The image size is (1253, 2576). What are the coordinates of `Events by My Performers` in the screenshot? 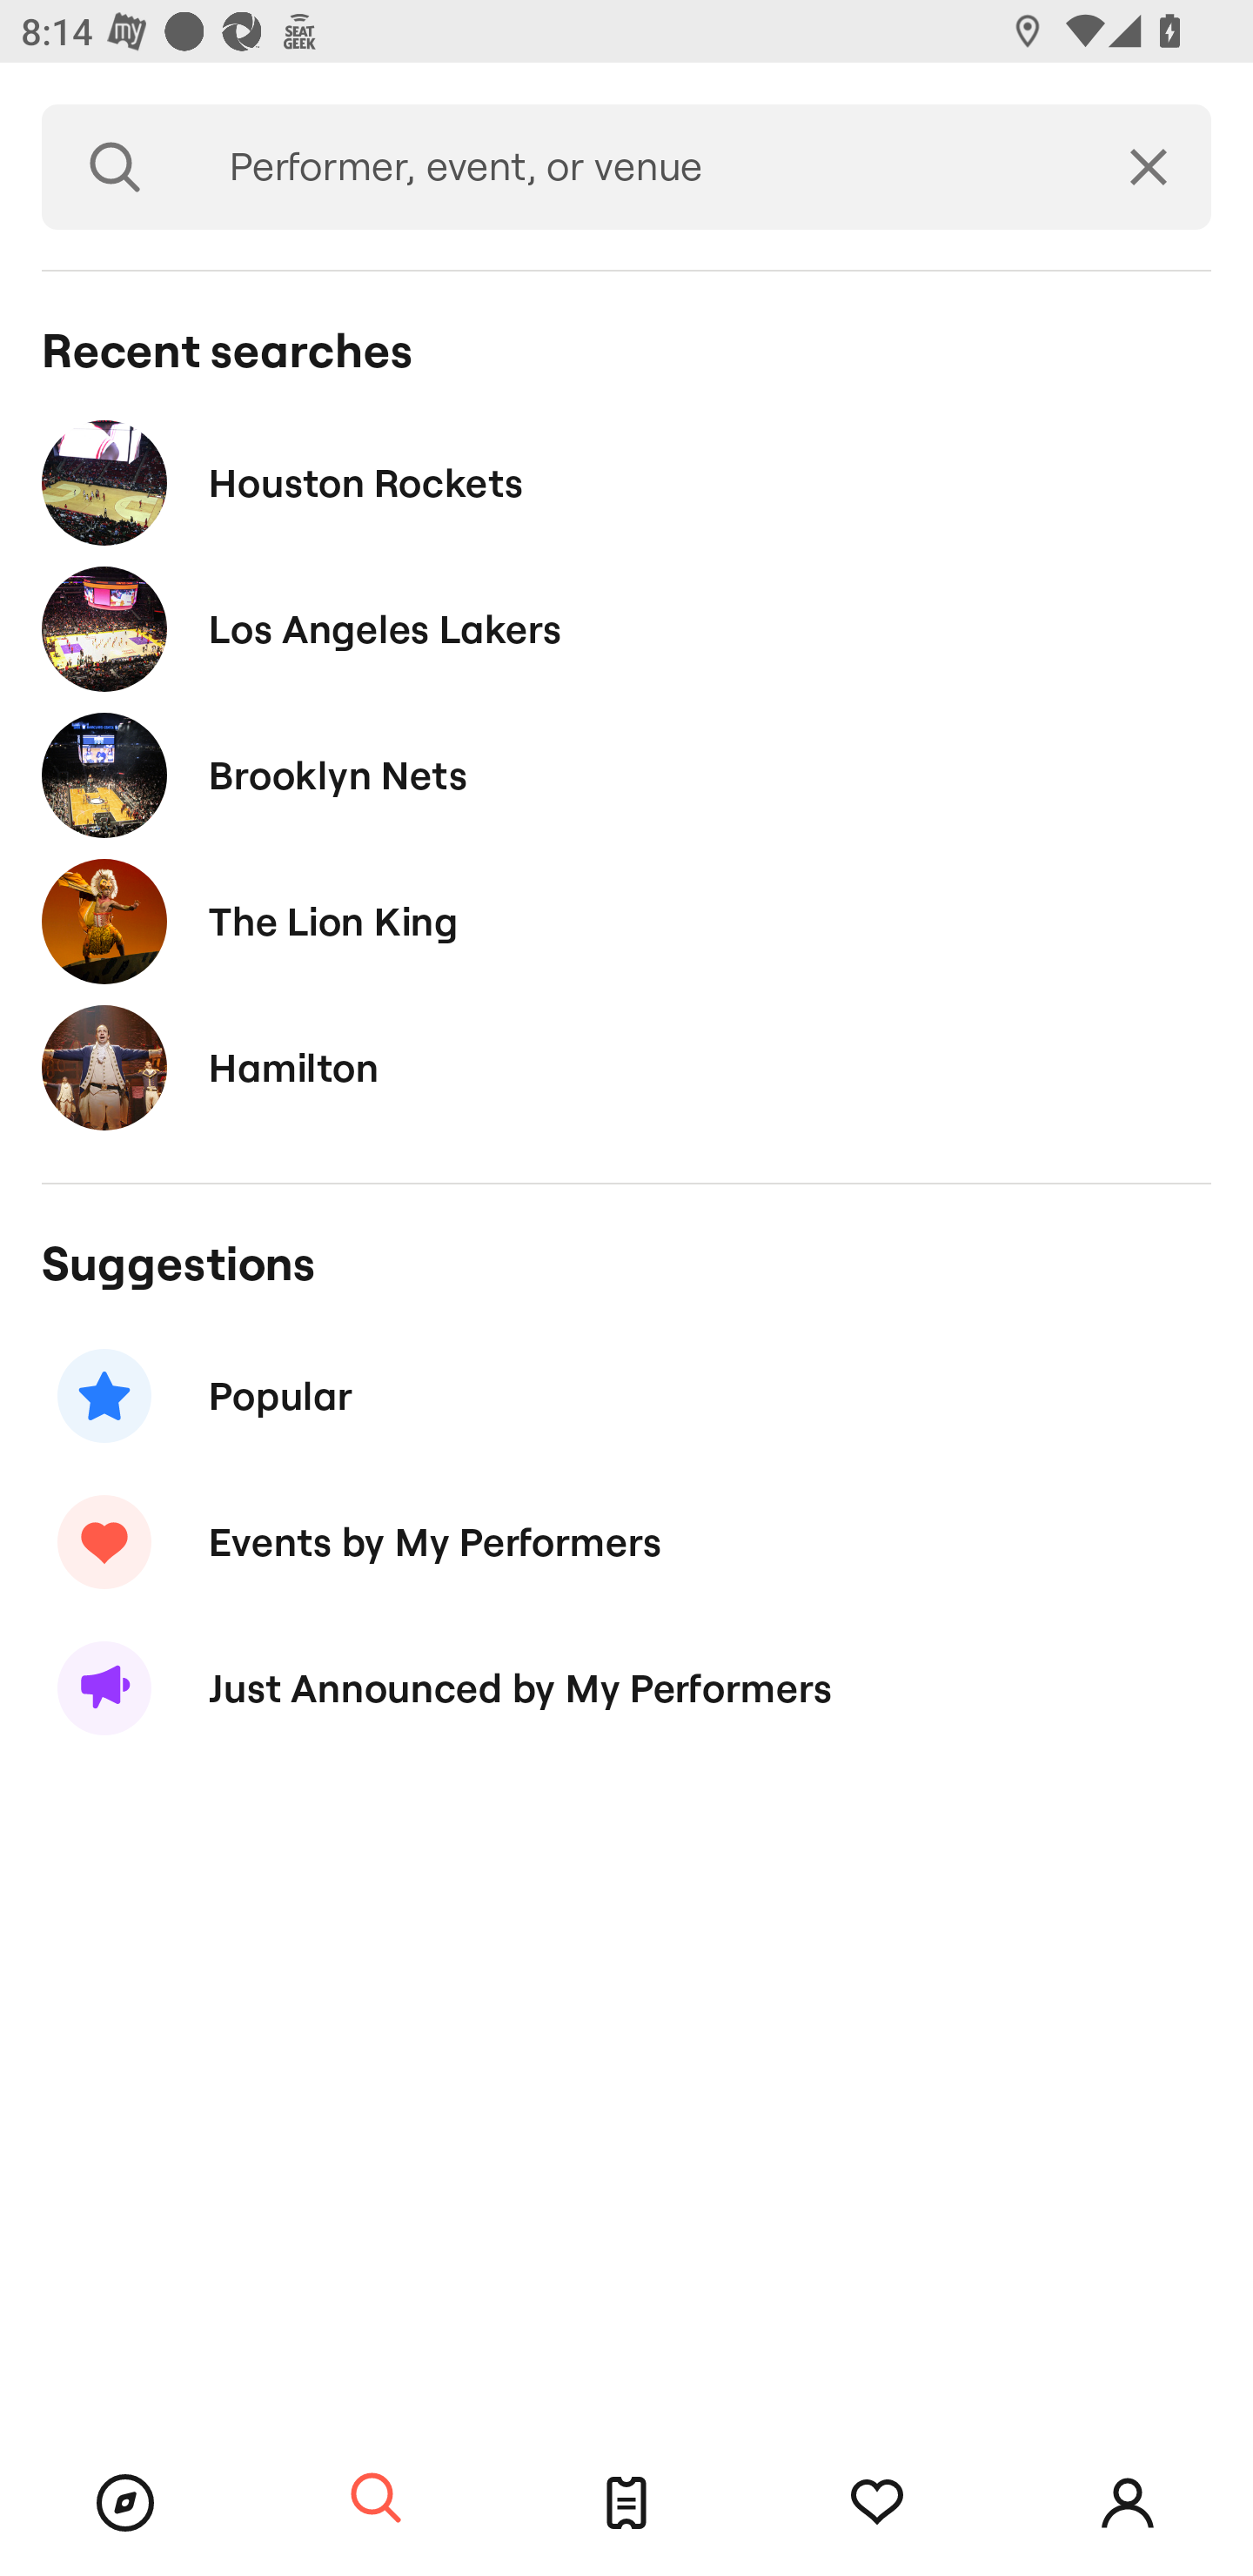 It's located at (626, 1541).